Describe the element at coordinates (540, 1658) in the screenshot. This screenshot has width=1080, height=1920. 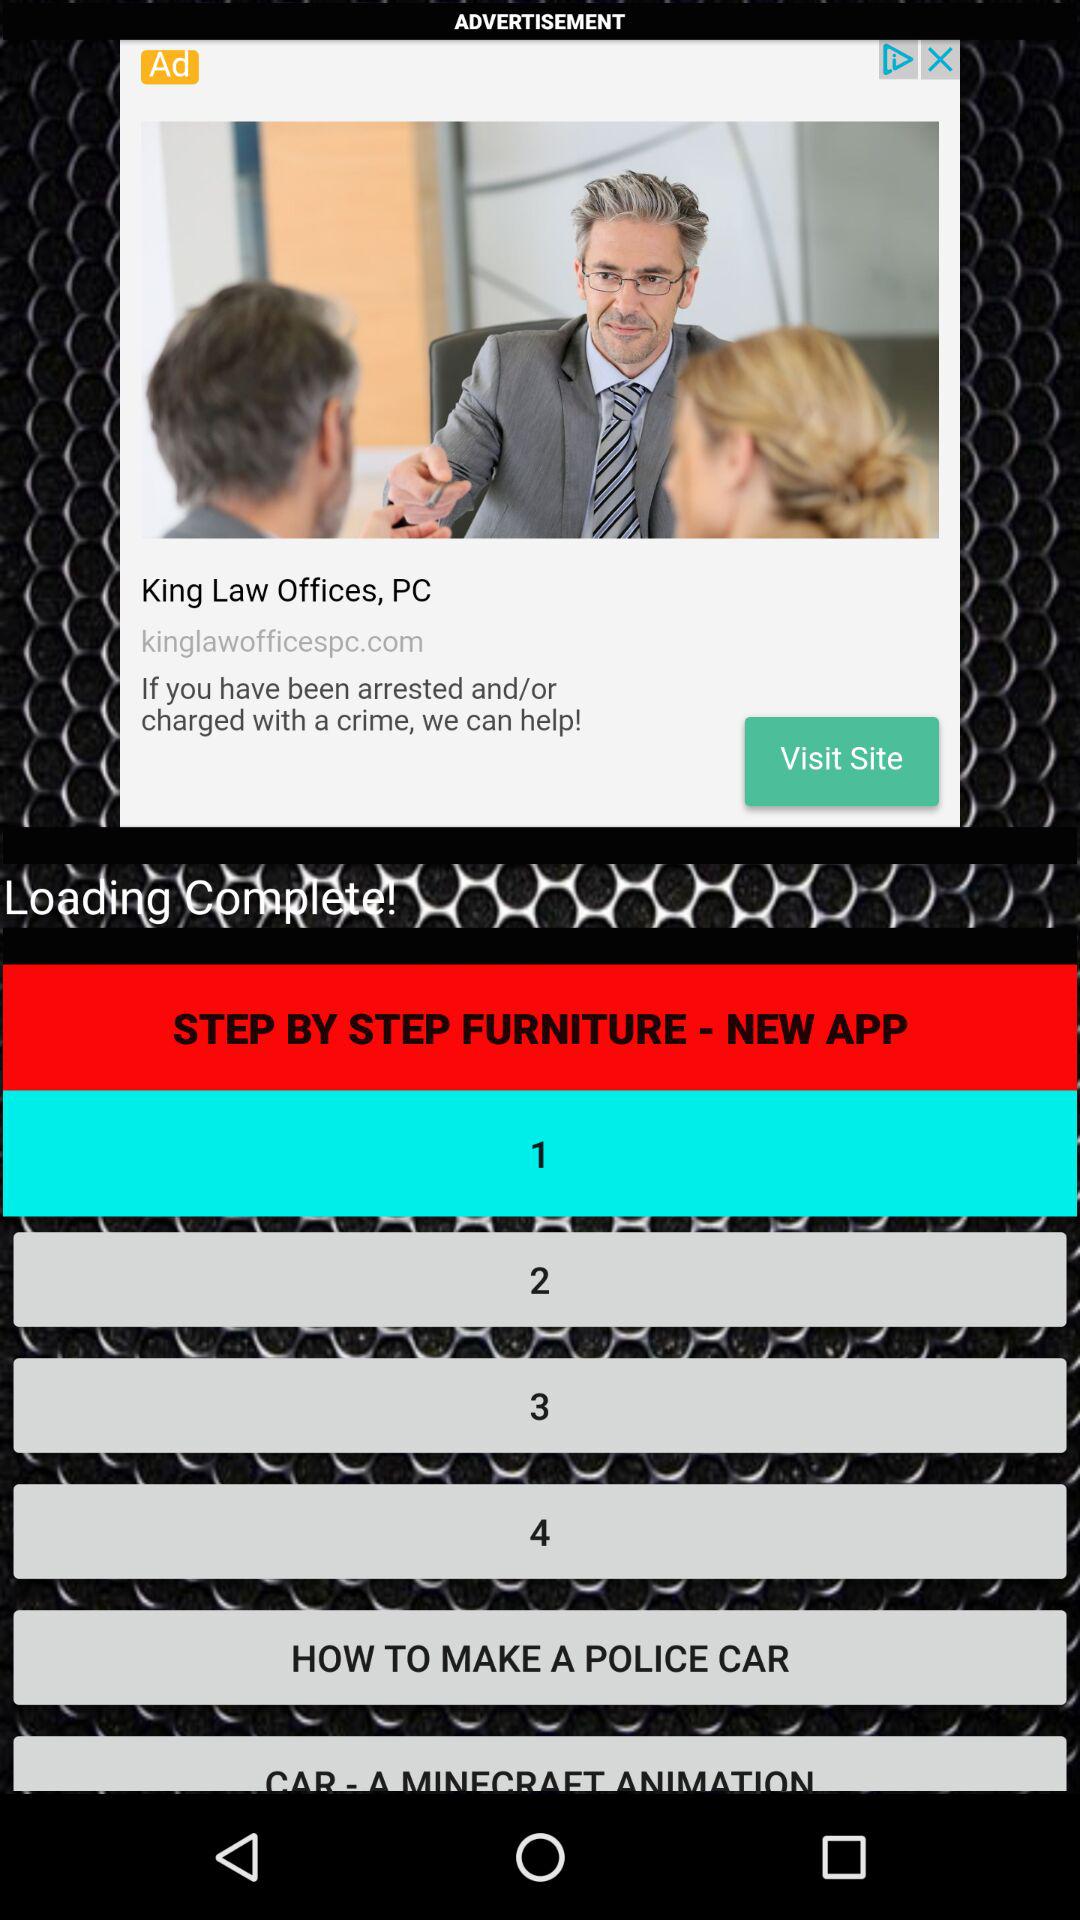
I see `click on how to make a police car option` at that location.